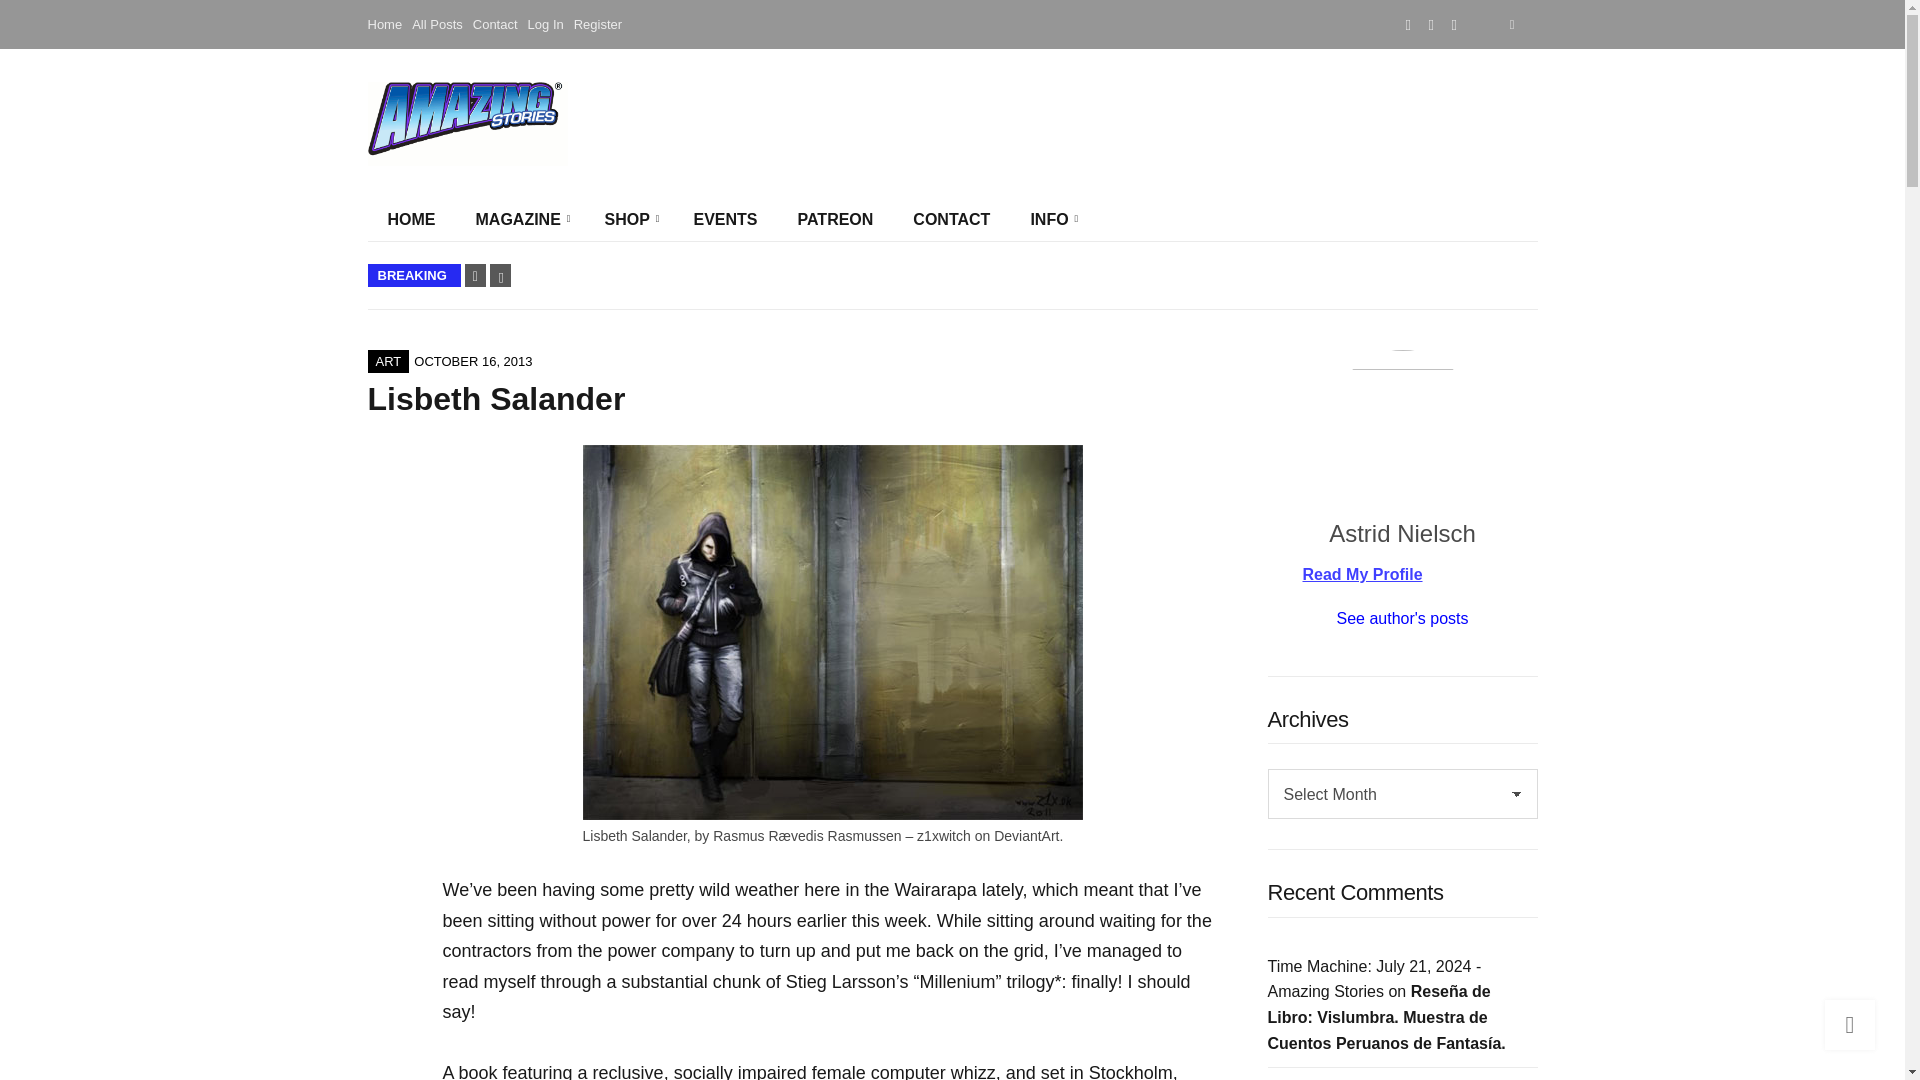 Image resolution: width=1920 pixels, height=1080 pixels. Describe the element at coordinates (412, 219) in the screenshot. I see `HOME` at that location.